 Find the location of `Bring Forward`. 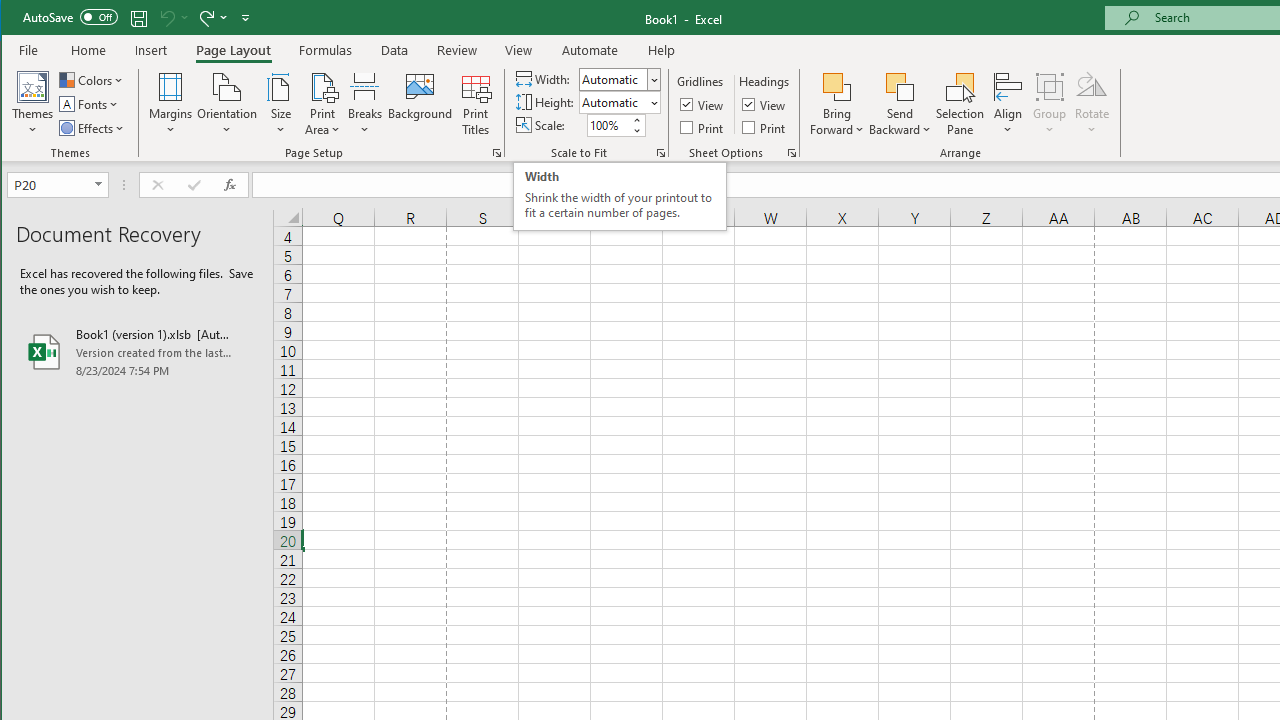

Bring Forward is located at coordinates (836, 86).